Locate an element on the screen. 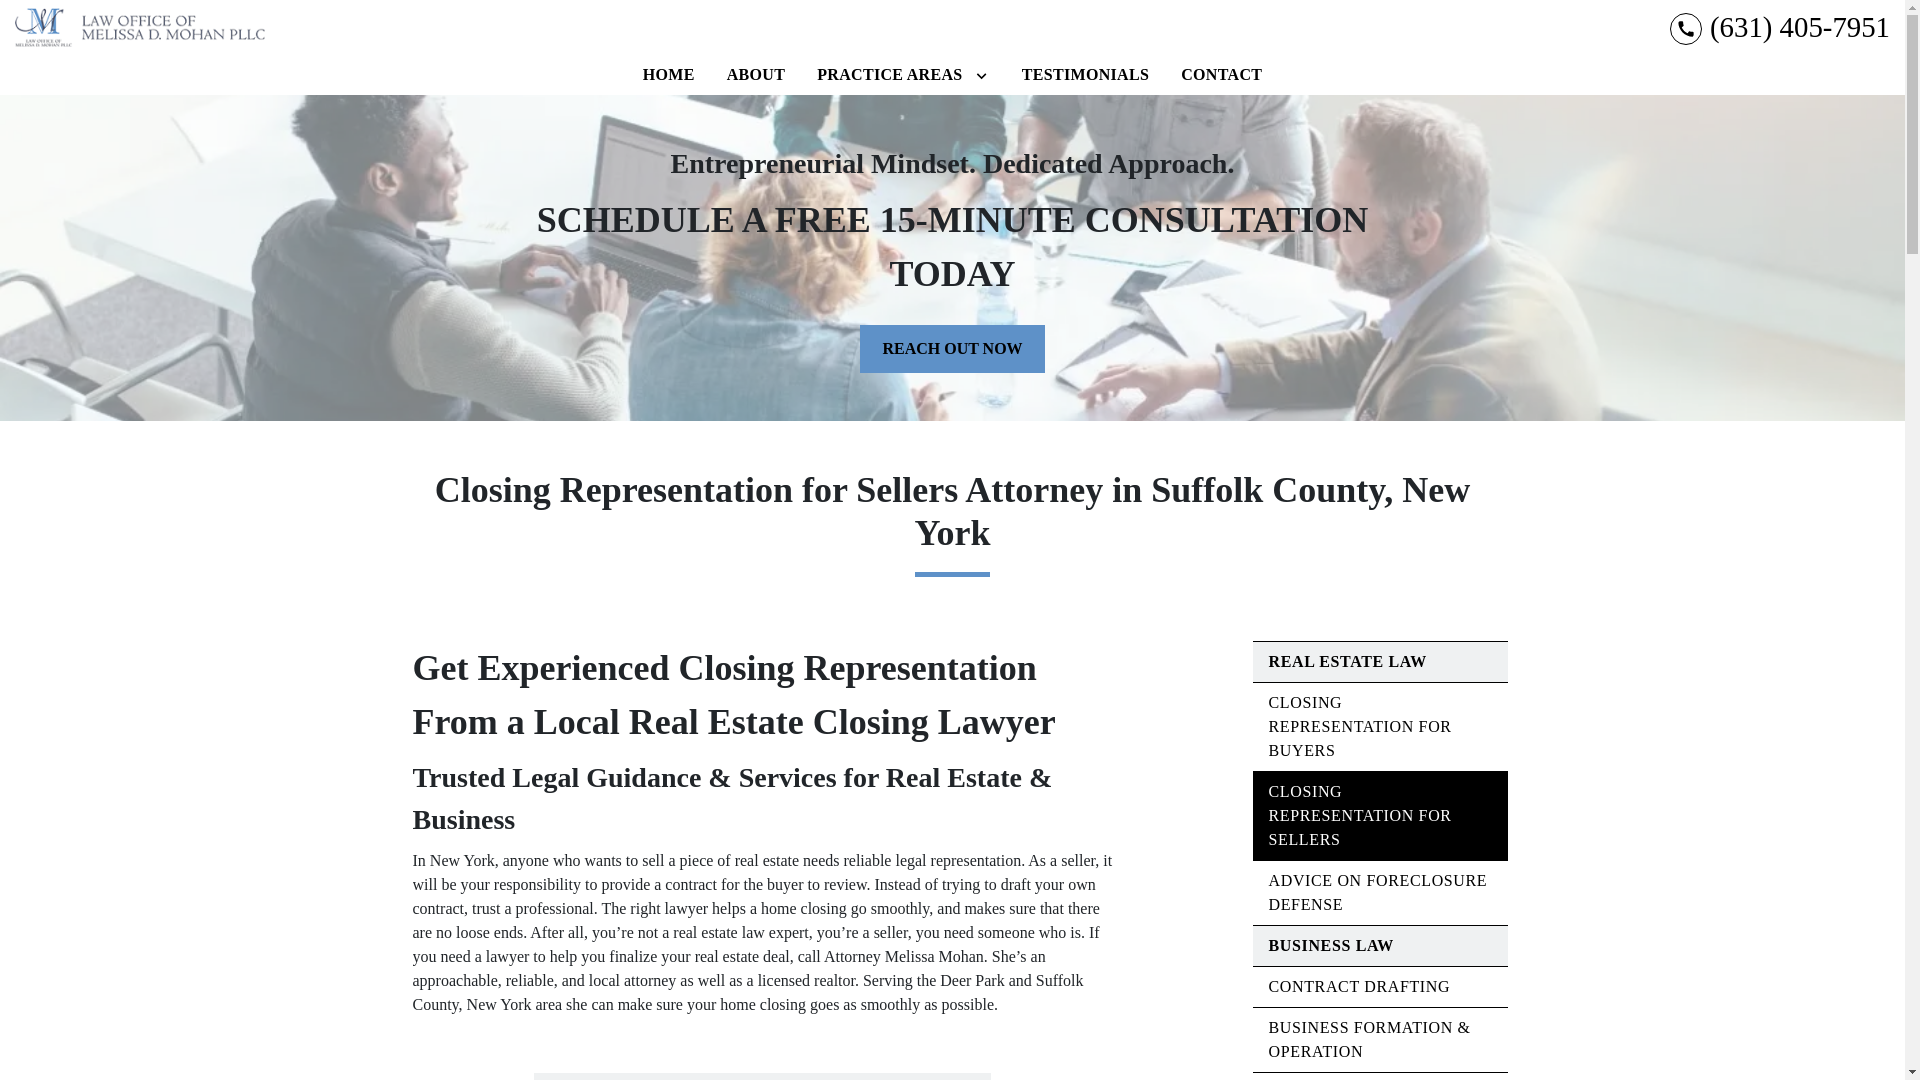  ABOUT is located at coordinates (756, 75).